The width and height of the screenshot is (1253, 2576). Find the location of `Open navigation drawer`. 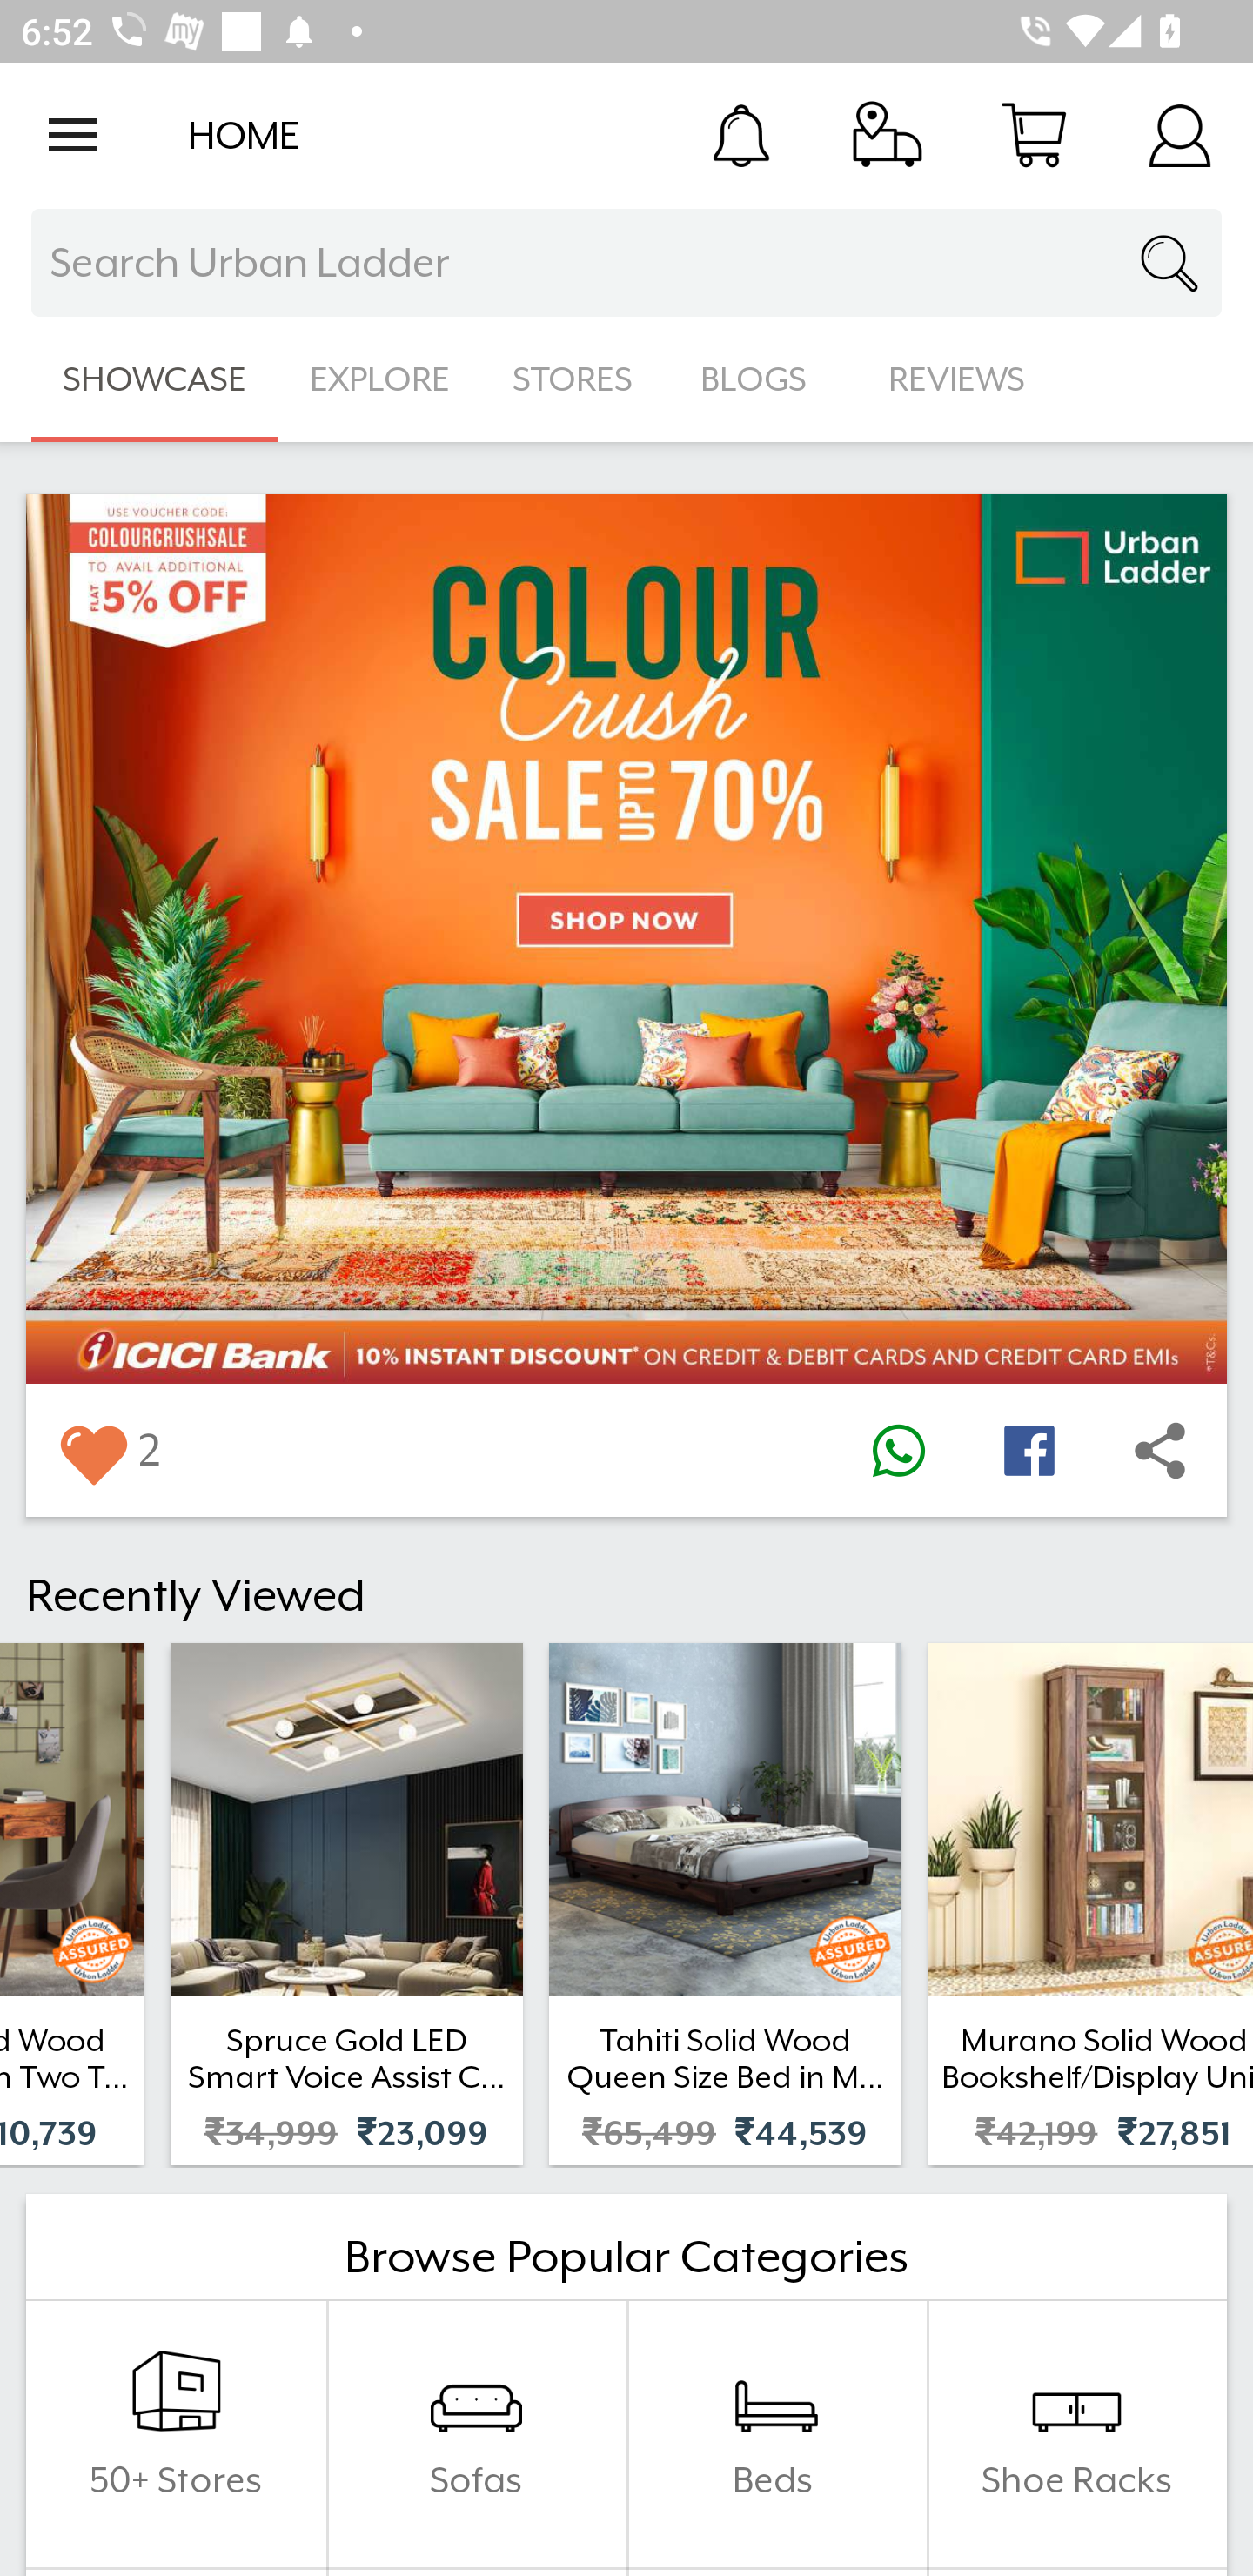

Open navigation drawer is located at coordinates (73, 135).